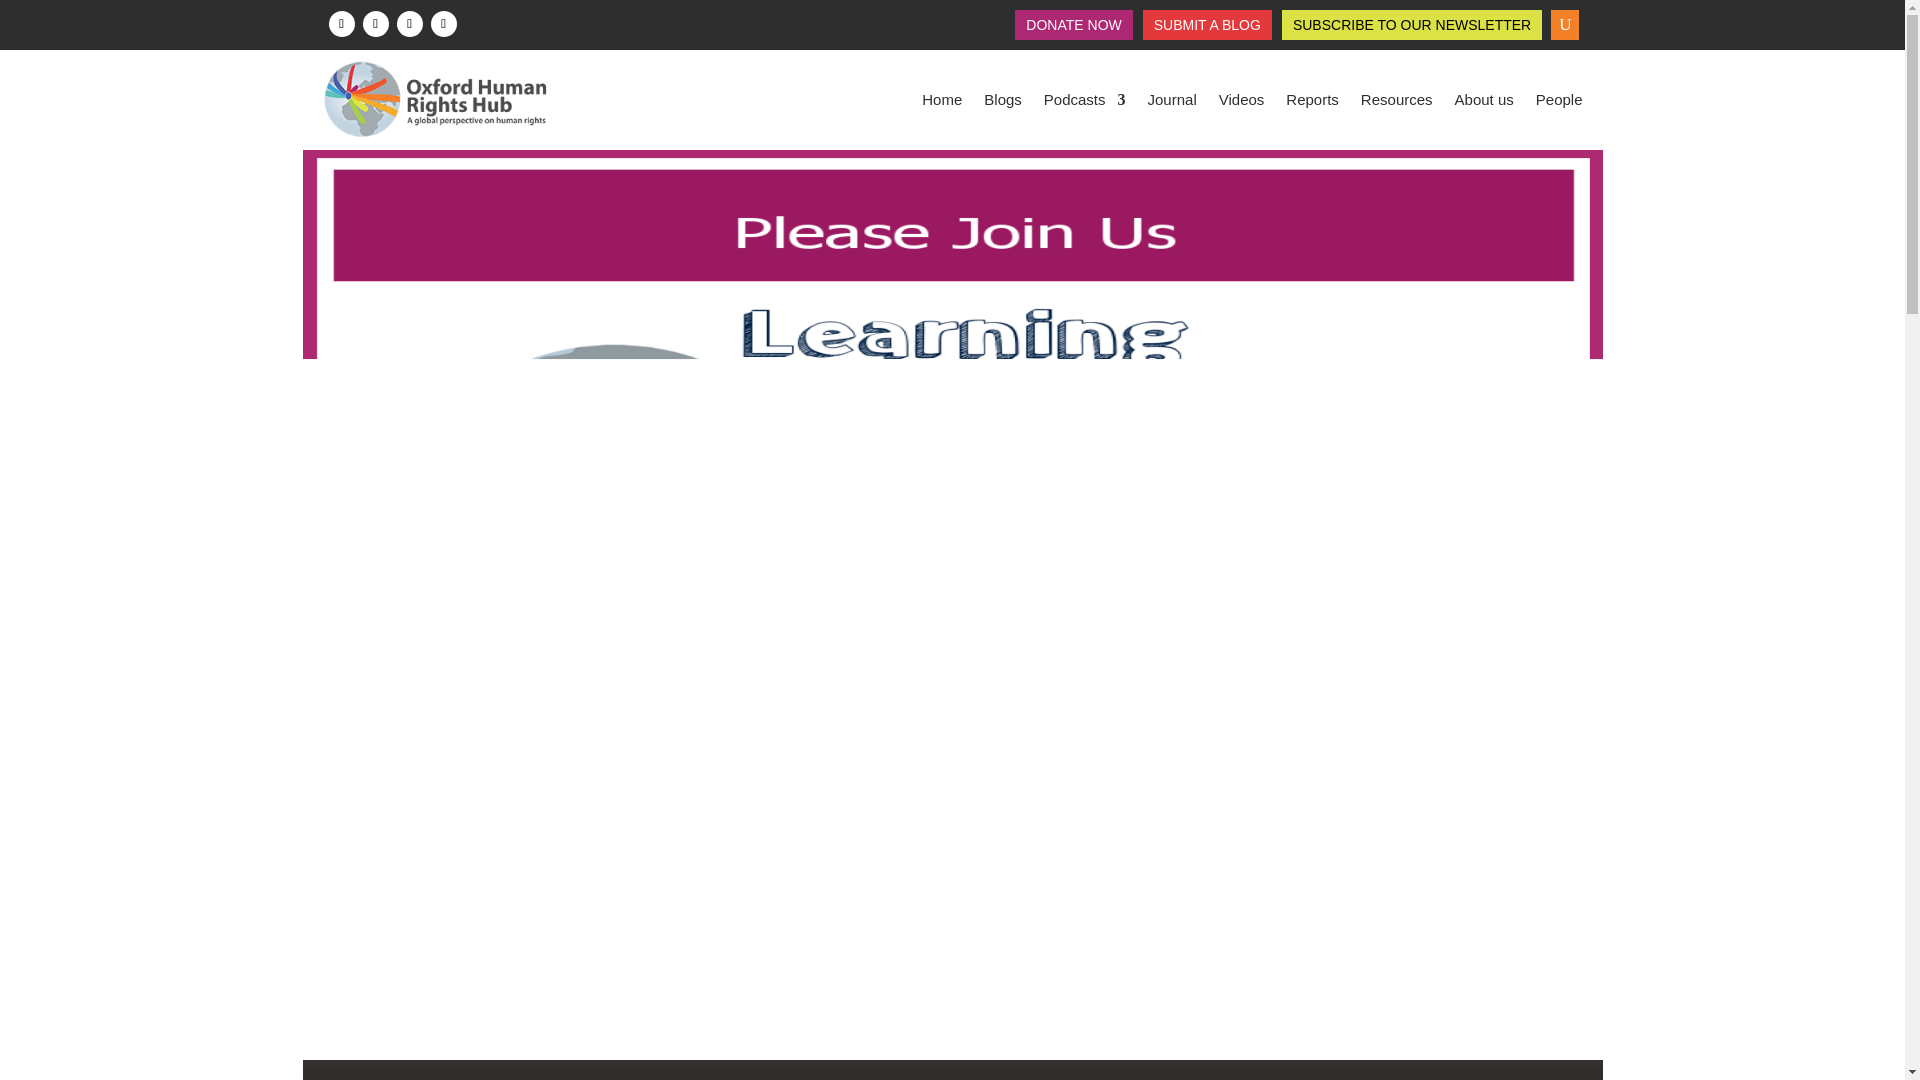 The width and height of the screenshot is (1920, 1080). What do you see at coordinates (1559, 100) in the screenshot?
I see `People` at bounding box center [1559, 100].